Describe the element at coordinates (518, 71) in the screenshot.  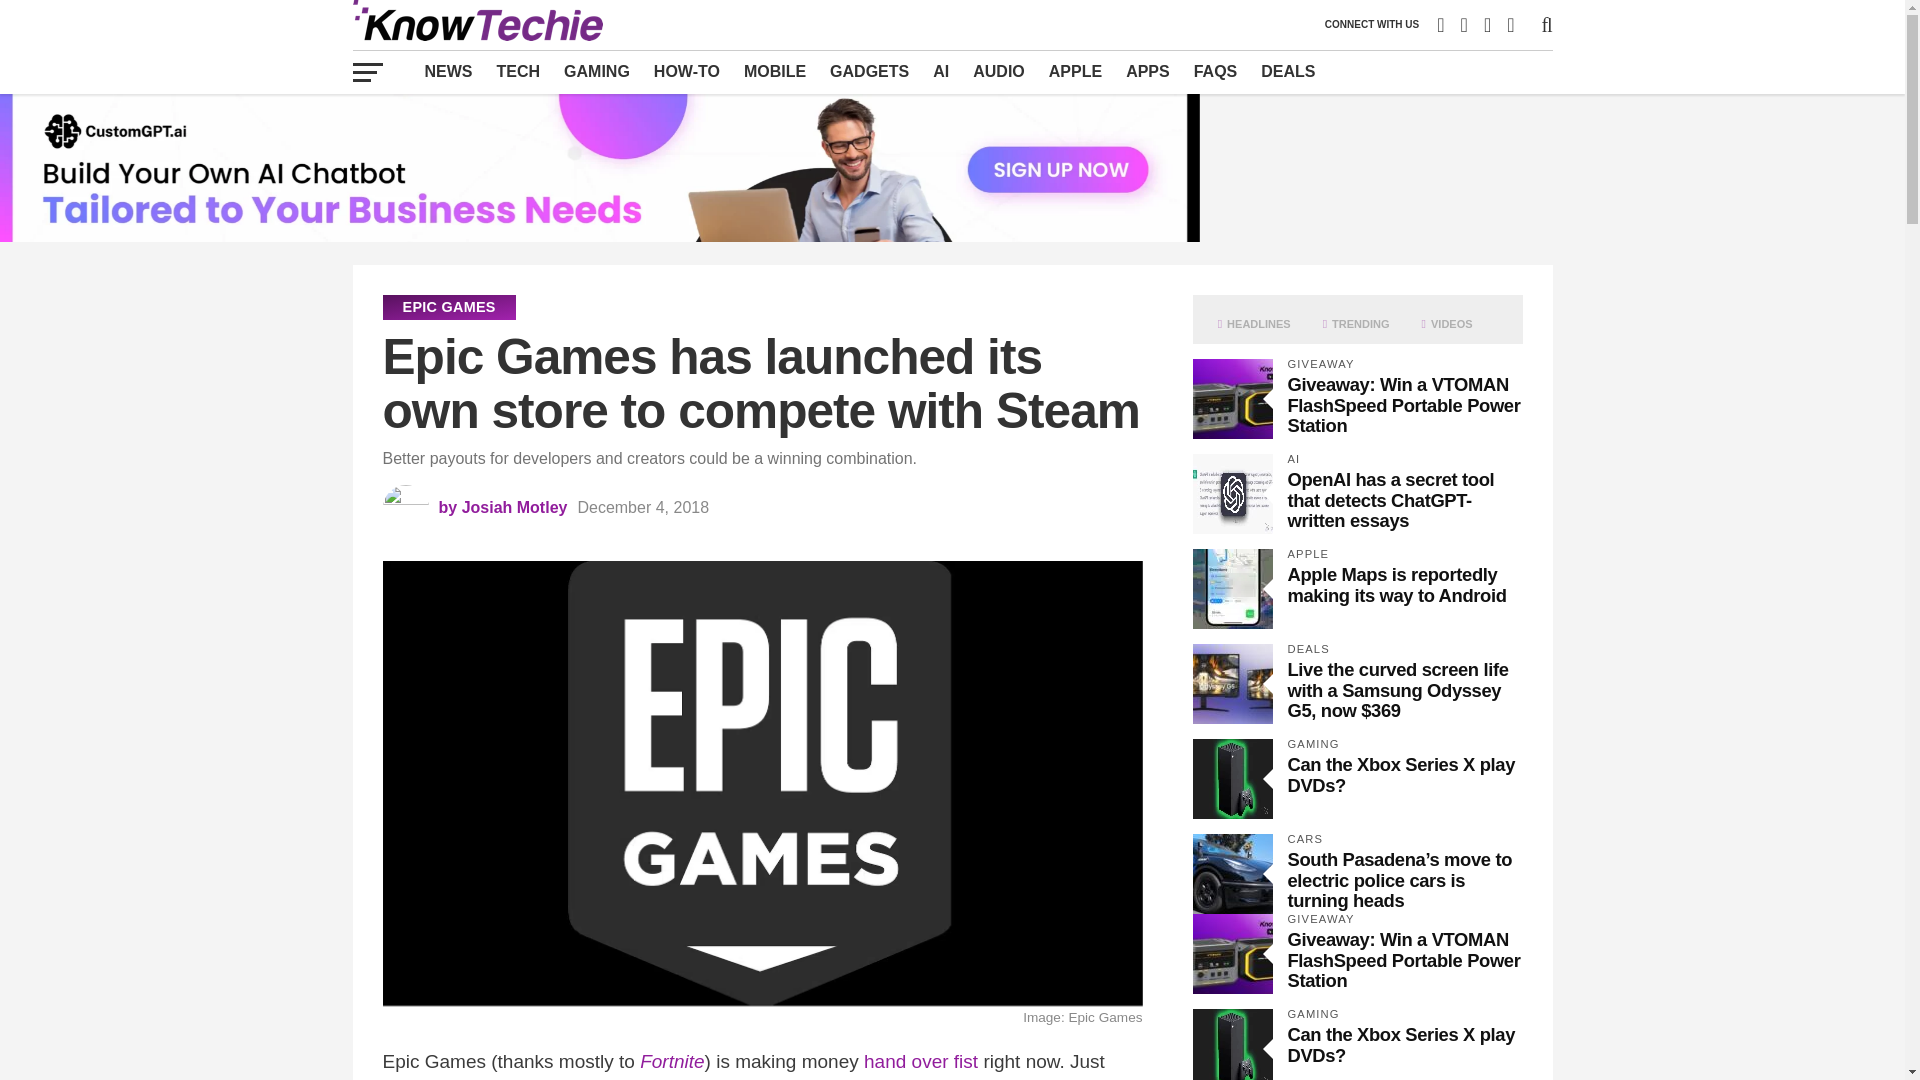
I see `TECH` at that location.